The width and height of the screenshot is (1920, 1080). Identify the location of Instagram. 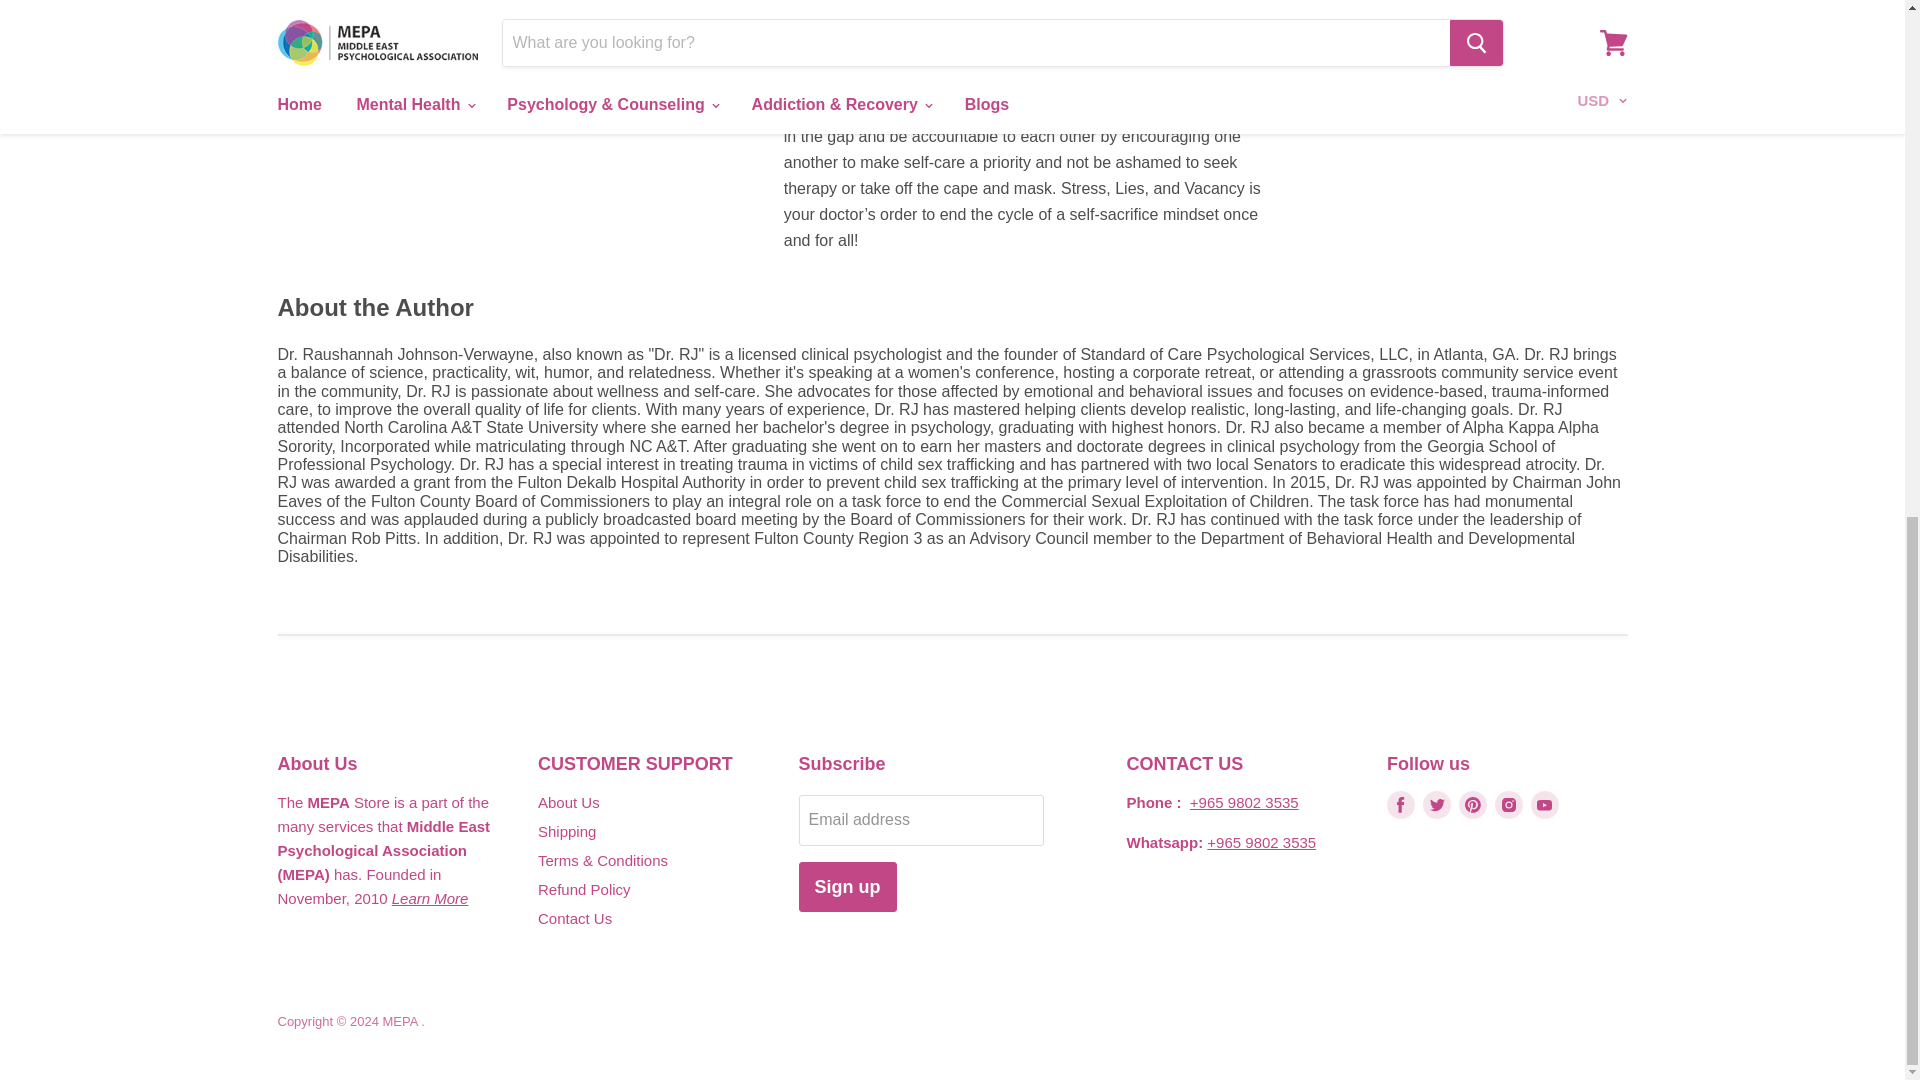
(1508, 804).